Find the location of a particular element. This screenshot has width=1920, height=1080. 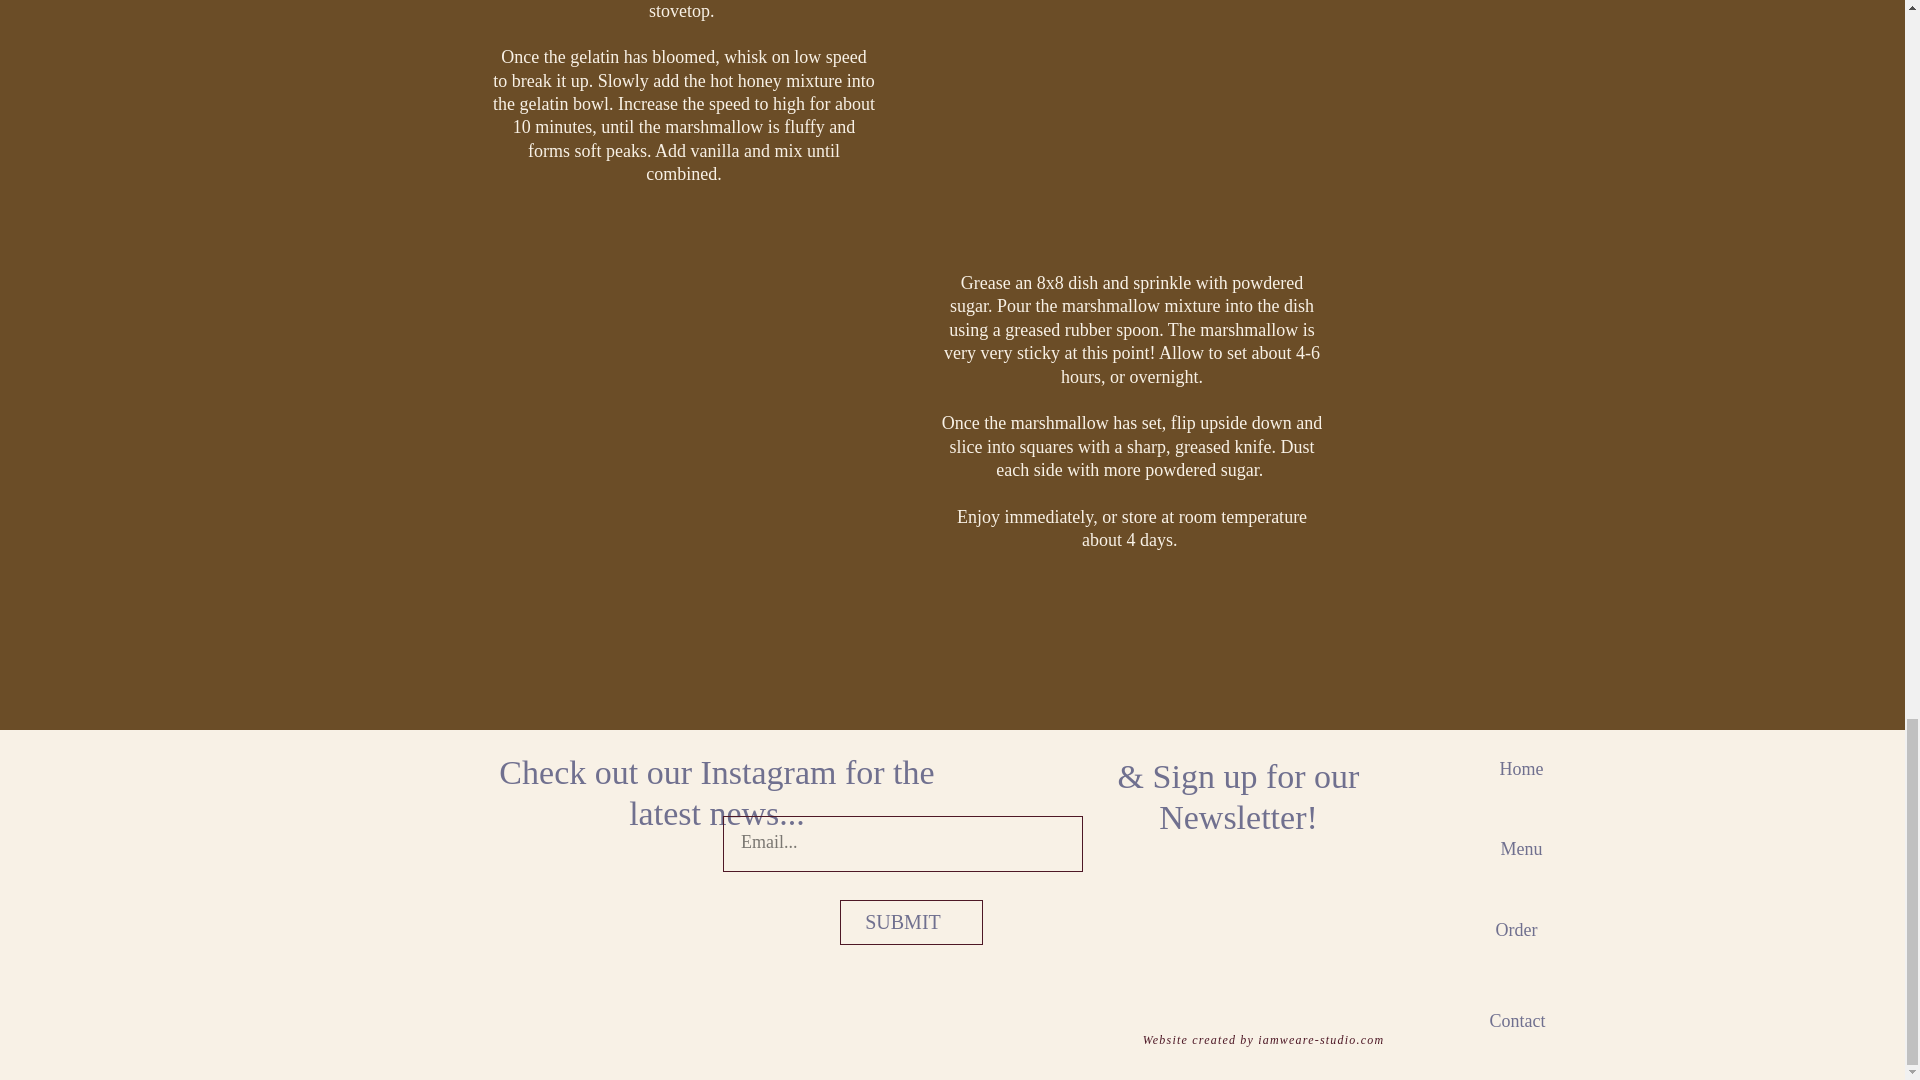

Menu is located at coordinates (1530, 854).